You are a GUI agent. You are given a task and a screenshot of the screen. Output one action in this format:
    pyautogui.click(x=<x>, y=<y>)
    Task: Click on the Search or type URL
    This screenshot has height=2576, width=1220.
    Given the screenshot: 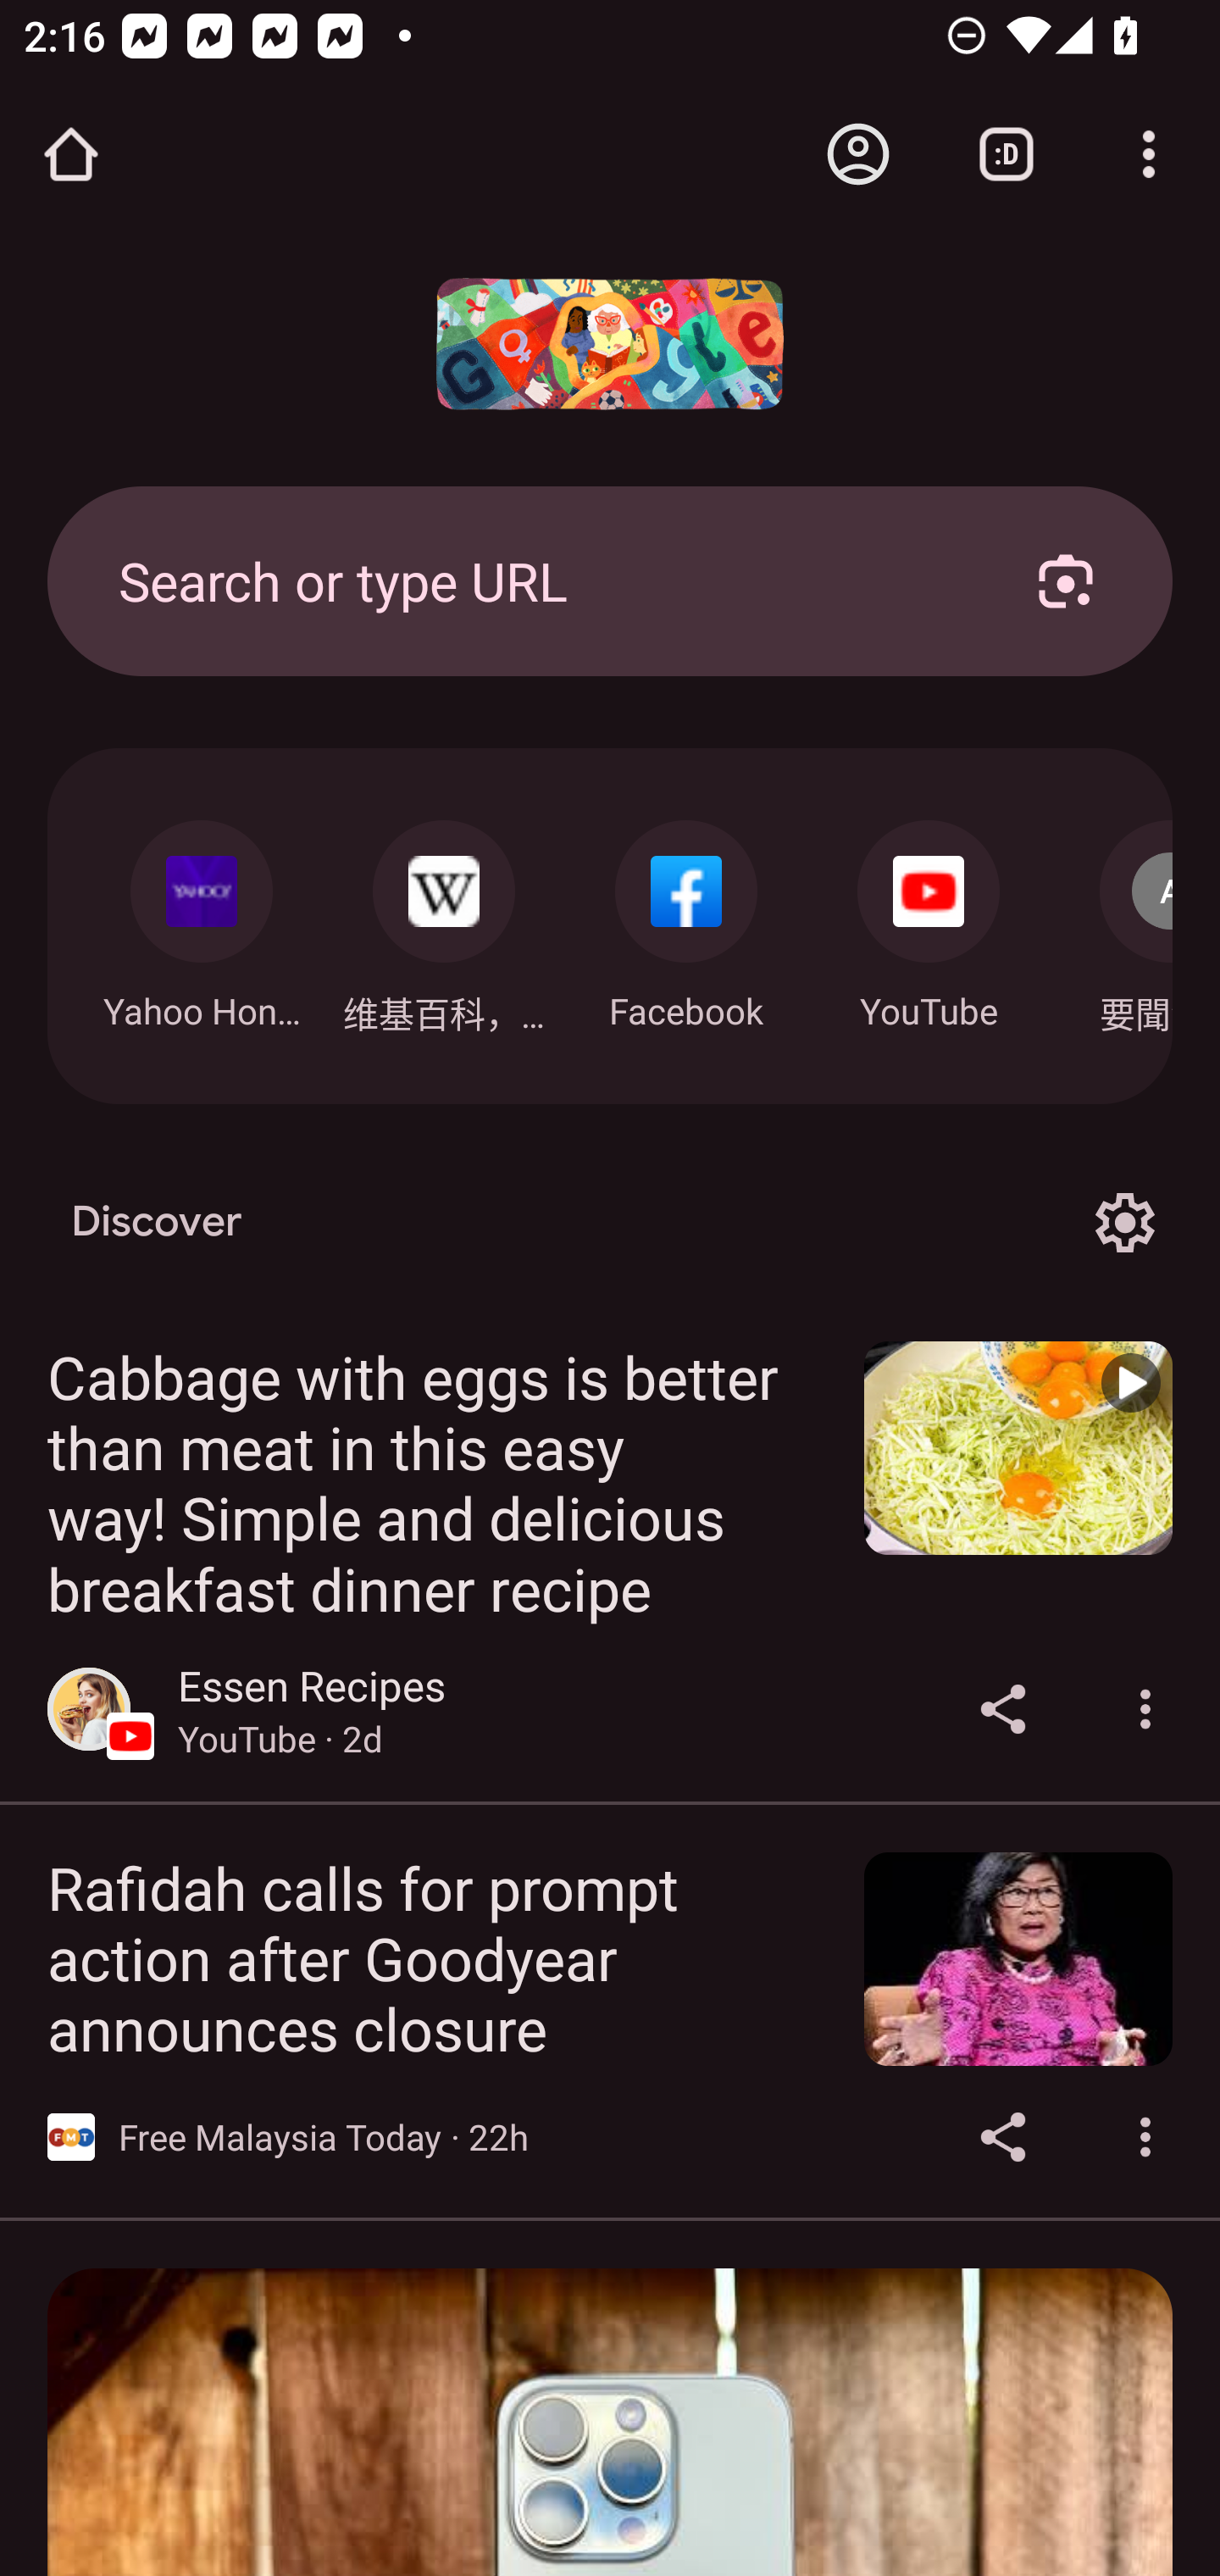 What is the action you would take?
    pyautogui.click(x=538, y=580)
    